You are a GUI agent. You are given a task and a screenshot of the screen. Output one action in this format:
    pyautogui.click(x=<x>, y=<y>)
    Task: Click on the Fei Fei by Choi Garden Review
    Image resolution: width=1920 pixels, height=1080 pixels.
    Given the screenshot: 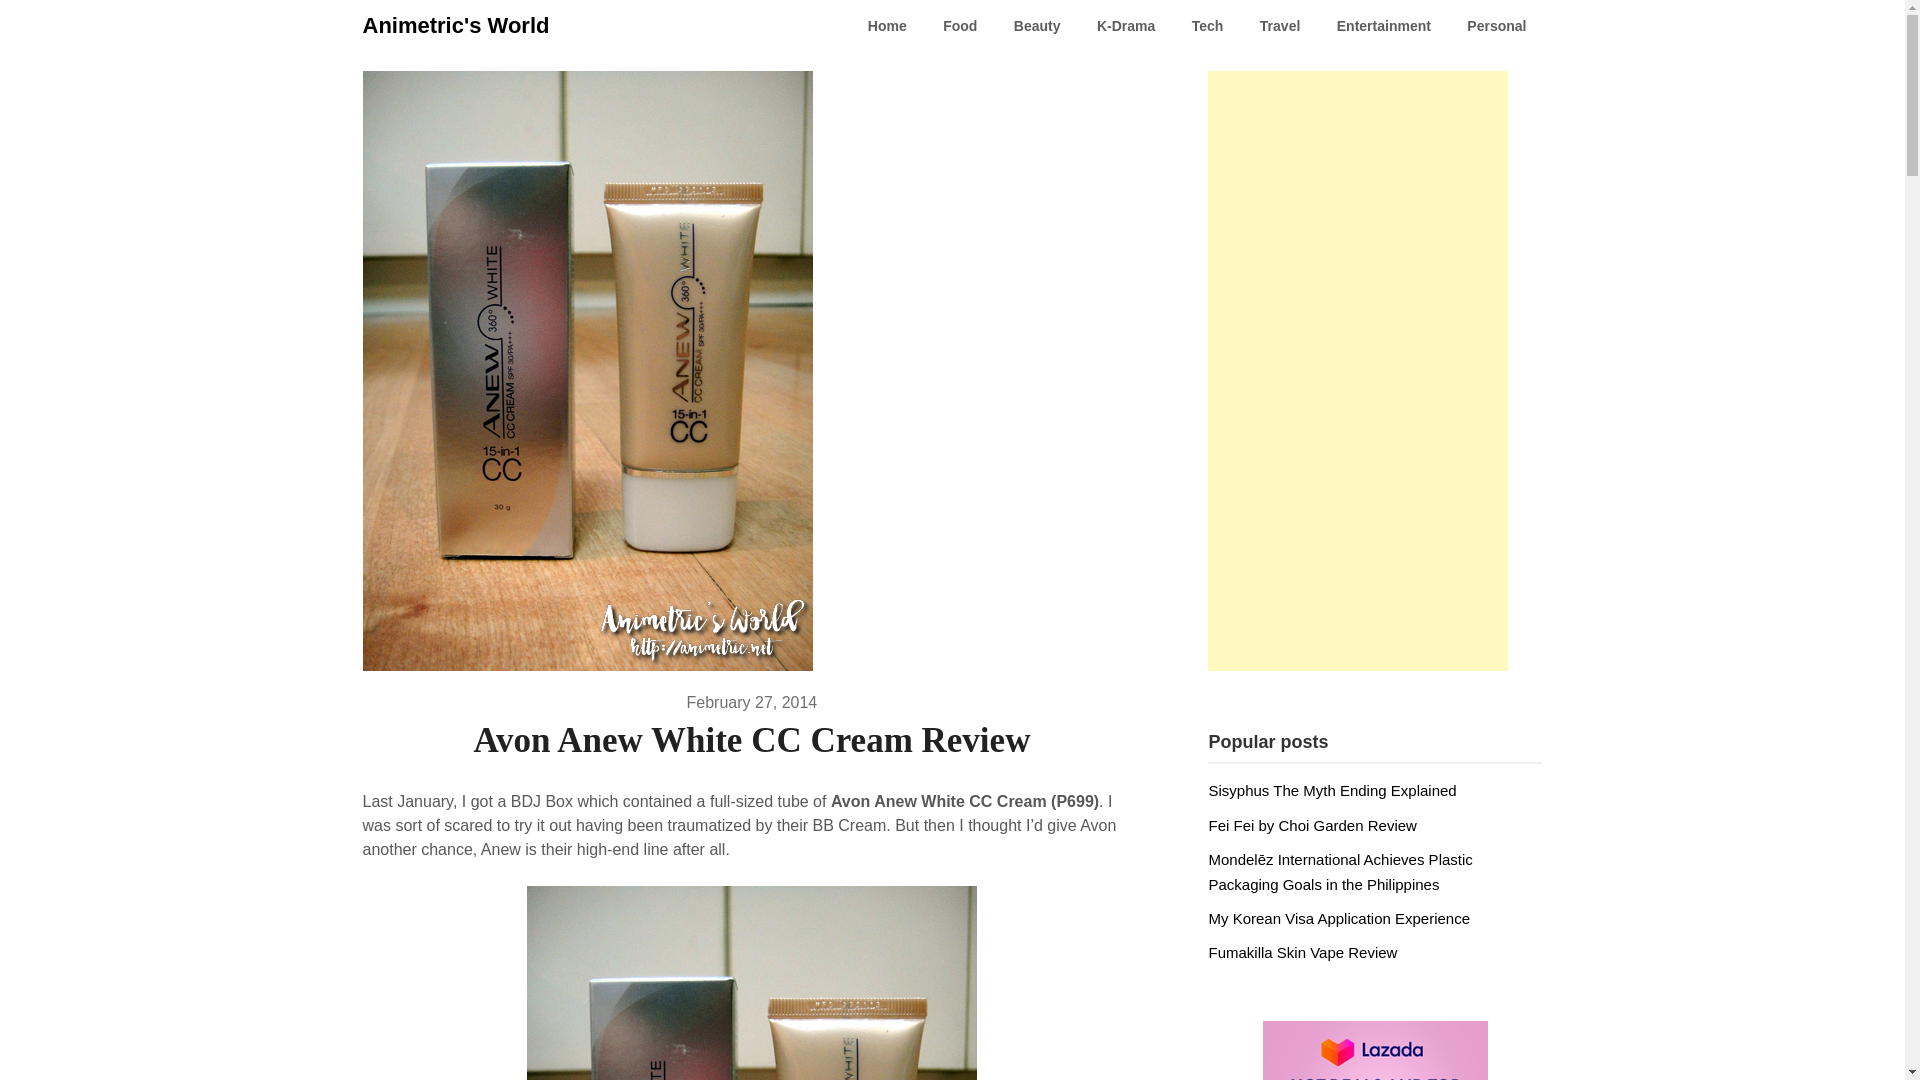 What is the action you would take?
    pyautogui.click(x=1312, y=824)
    